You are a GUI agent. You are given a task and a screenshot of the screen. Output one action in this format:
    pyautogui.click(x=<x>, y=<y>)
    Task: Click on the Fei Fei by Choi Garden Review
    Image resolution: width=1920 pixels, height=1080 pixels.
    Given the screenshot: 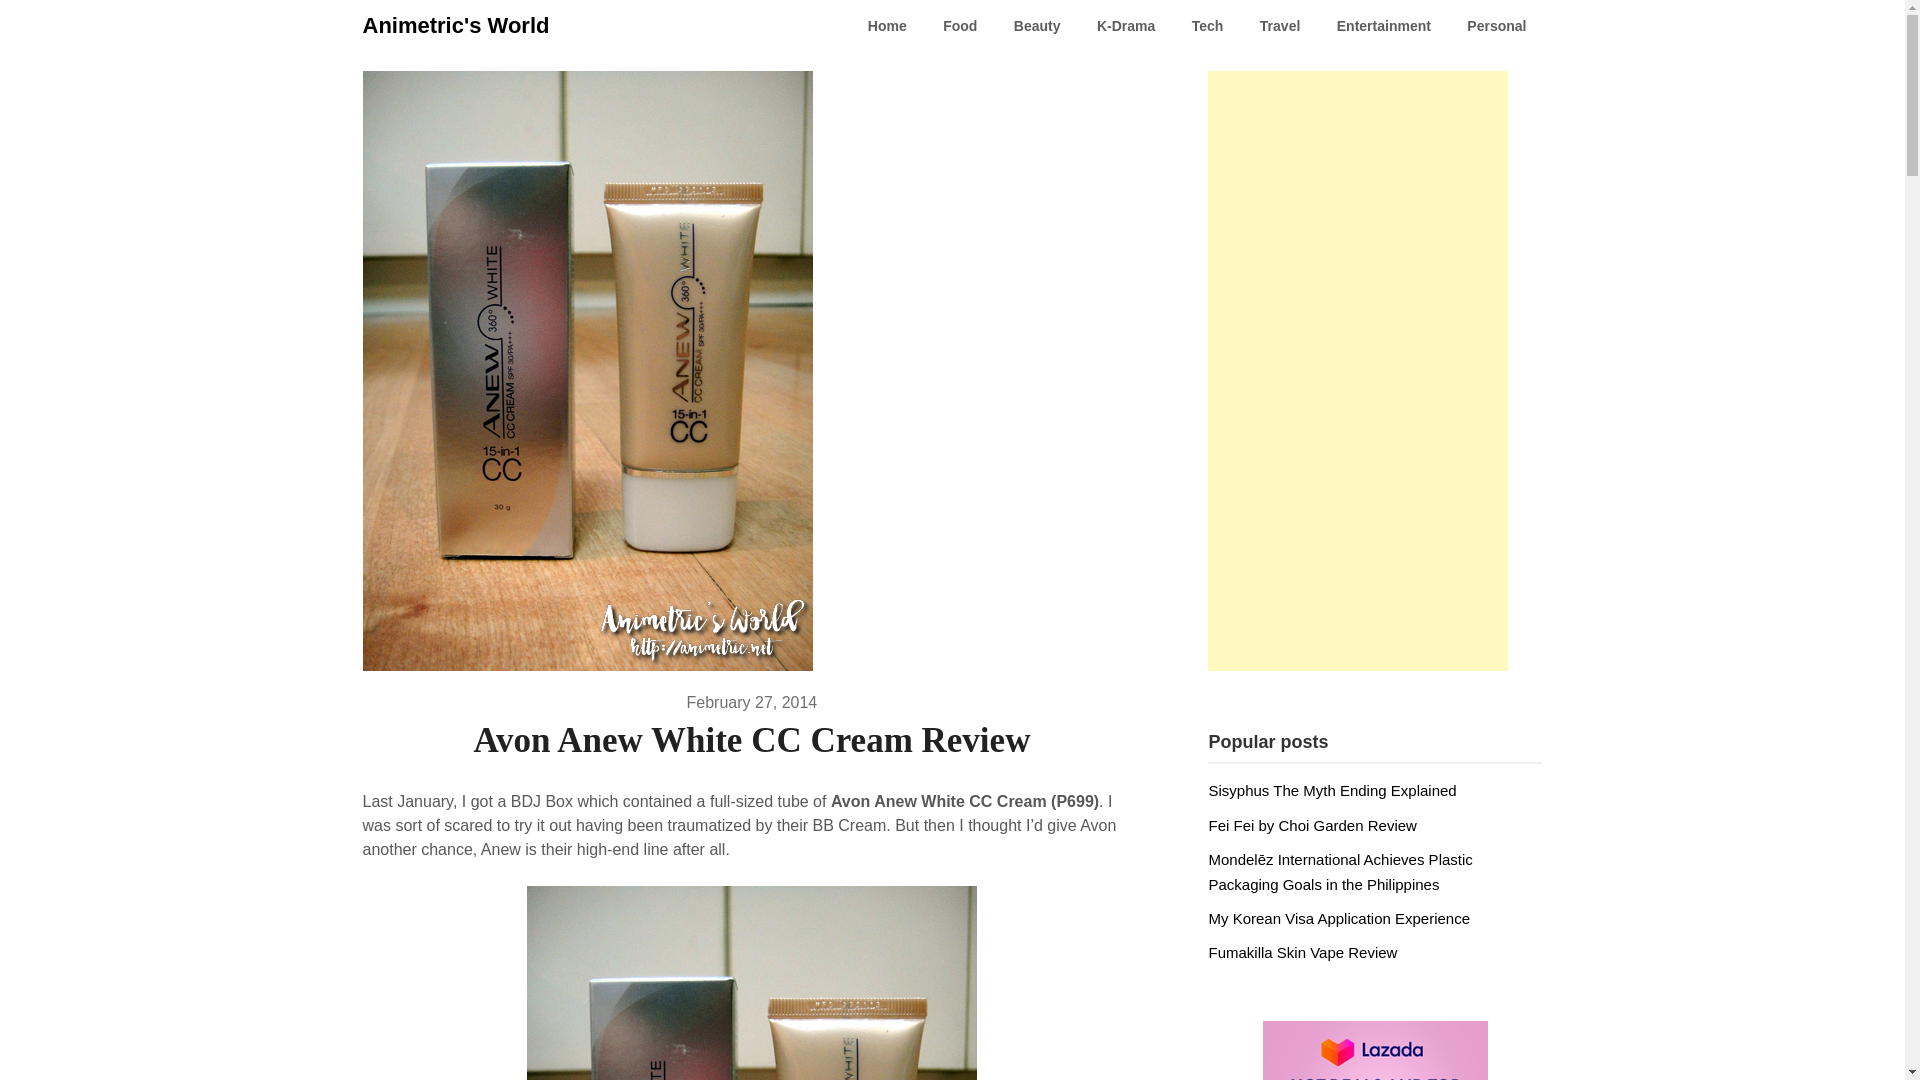 What is the action you would take?
    pyautogui.click(x=1312, y=824)
    